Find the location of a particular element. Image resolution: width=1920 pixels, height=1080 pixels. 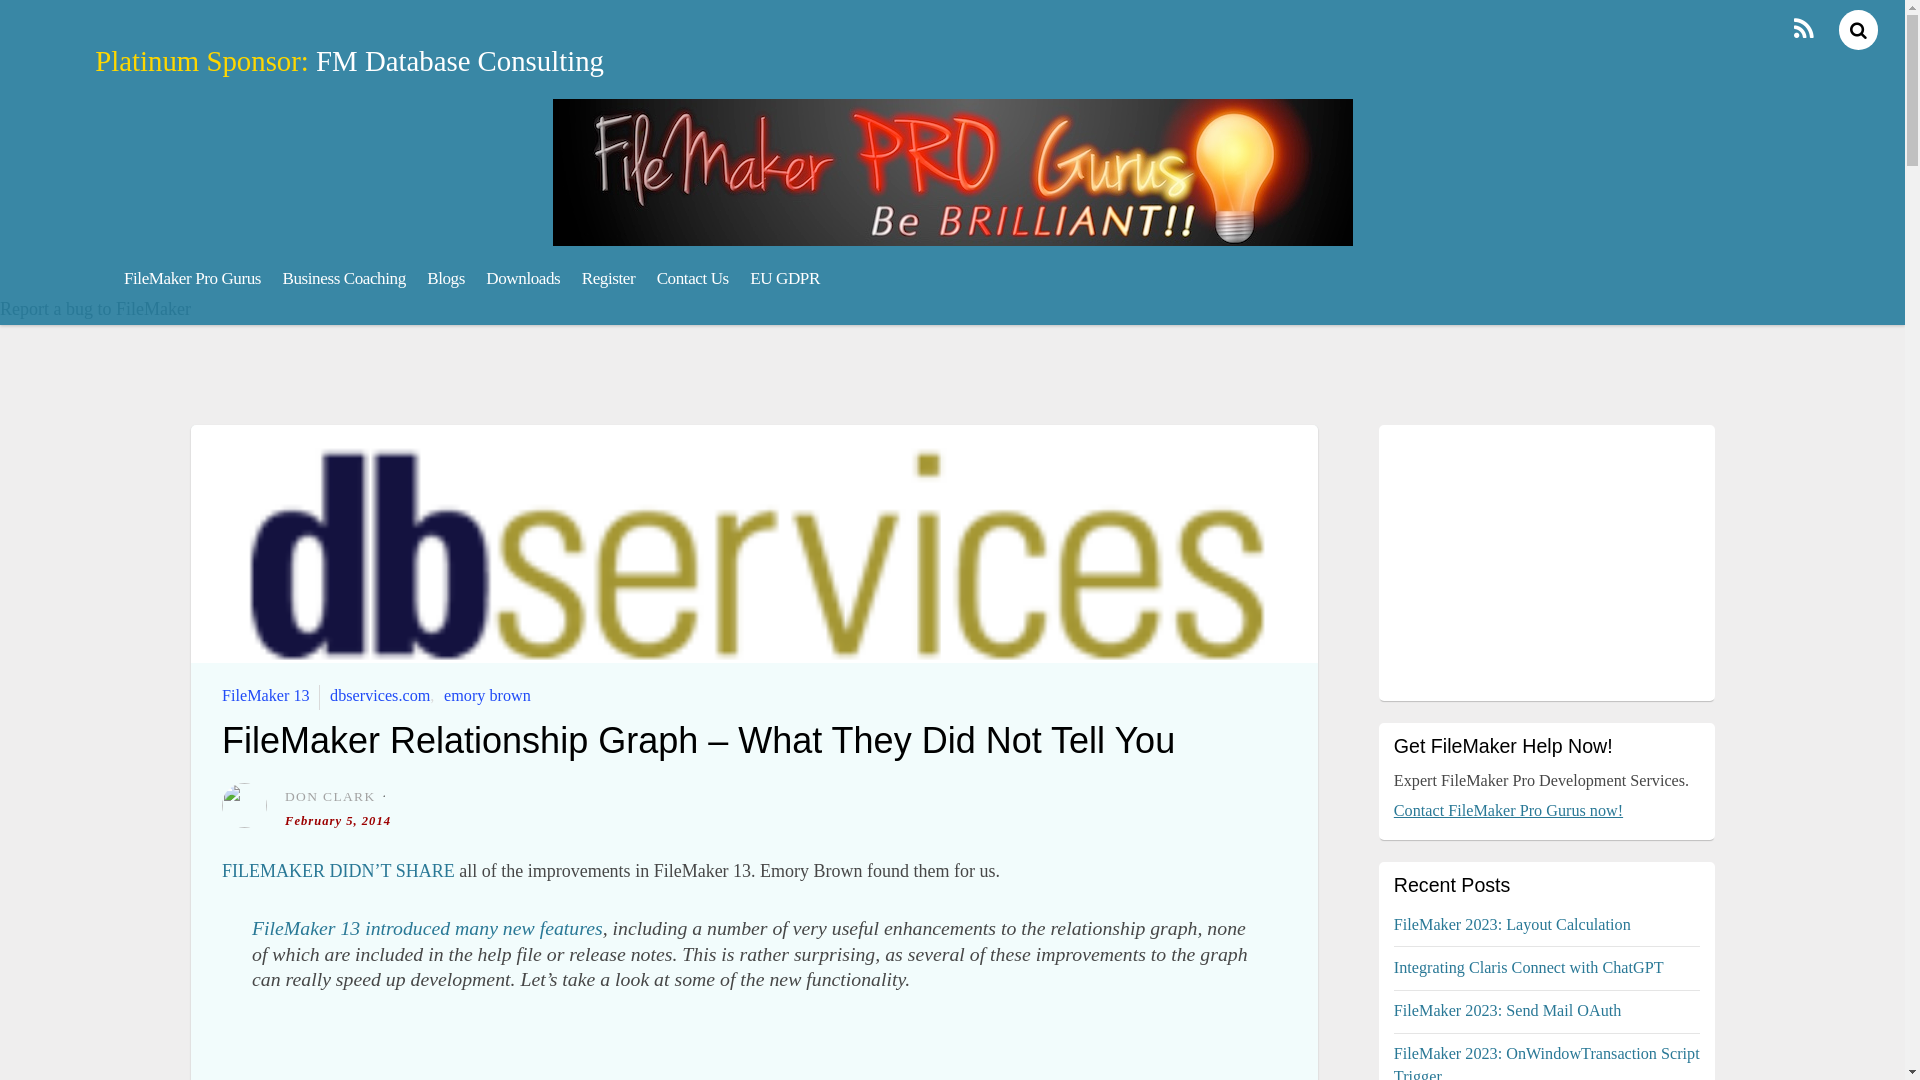

FileMaker 2023: Send Mail OAuth is located at coordinates (1508, 1010).